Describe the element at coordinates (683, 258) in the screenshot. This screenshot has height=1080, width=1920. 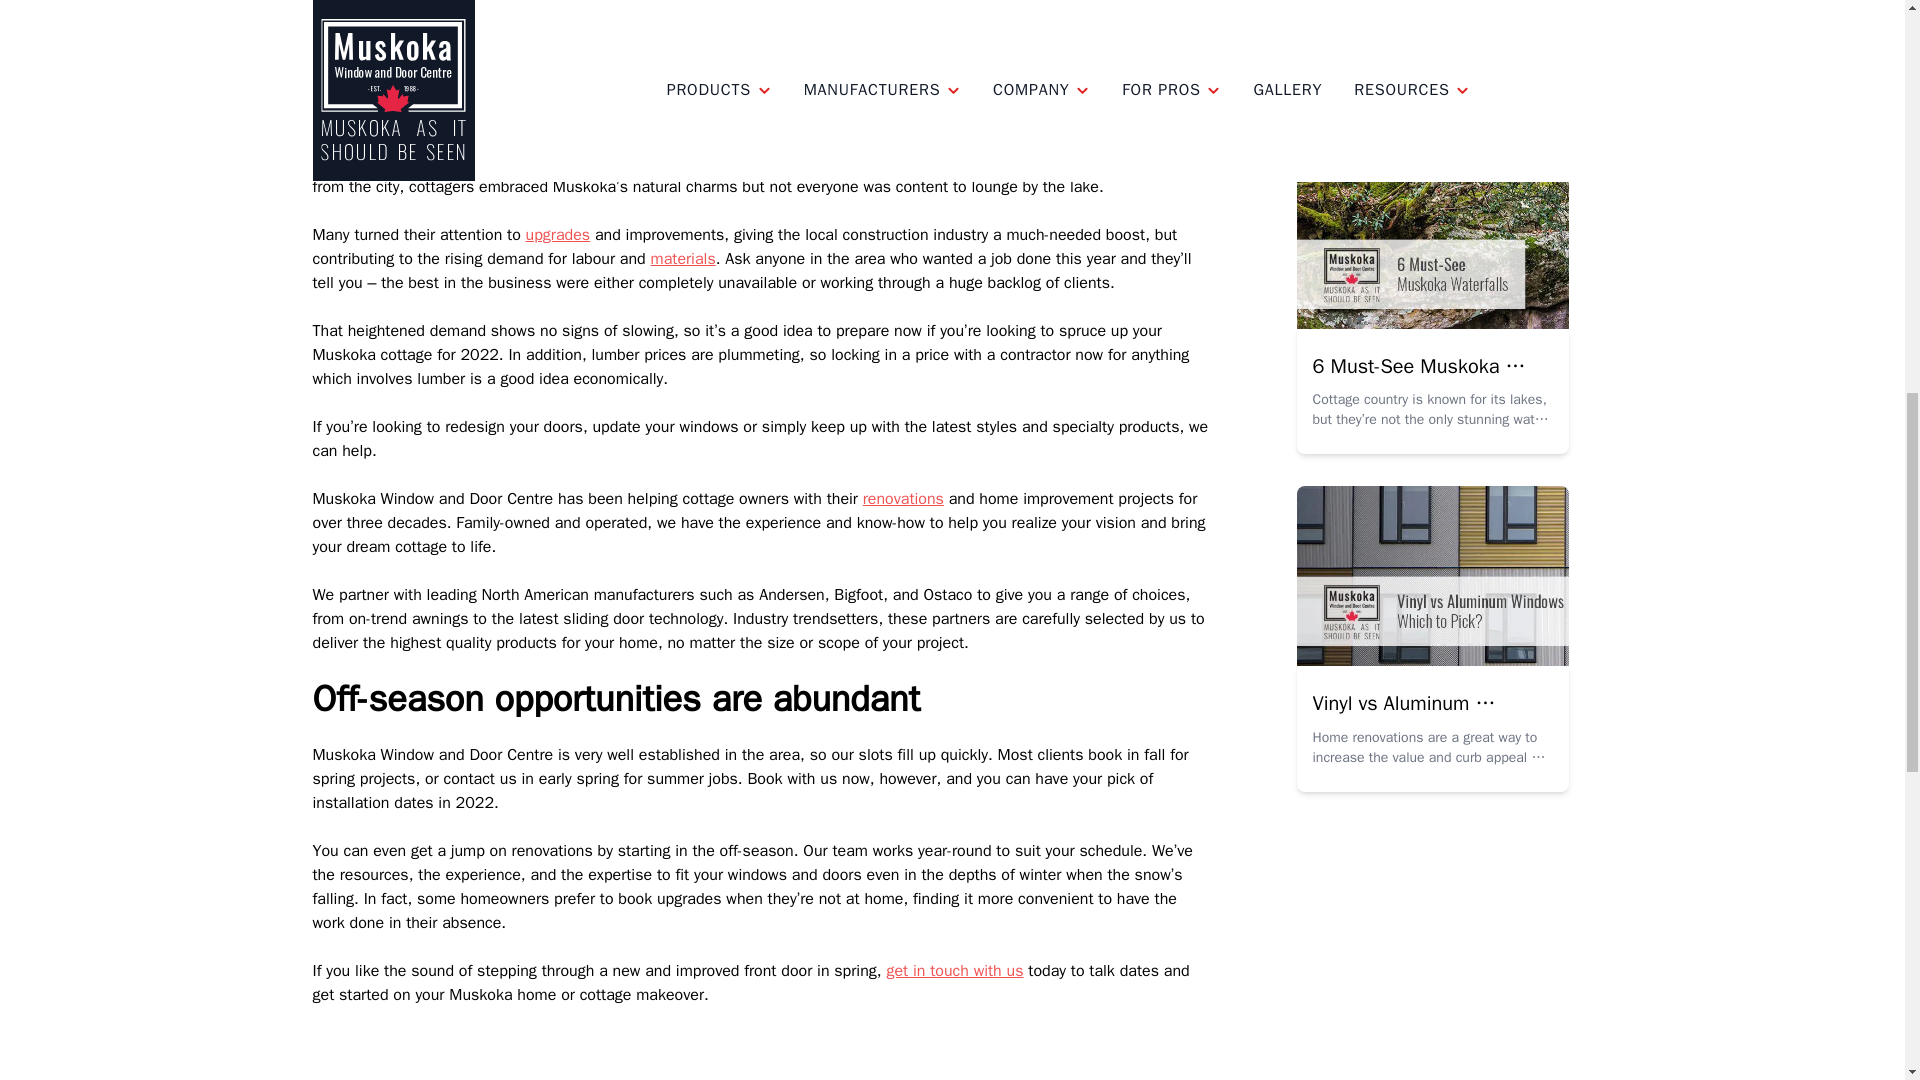
I see `materials` at that location.